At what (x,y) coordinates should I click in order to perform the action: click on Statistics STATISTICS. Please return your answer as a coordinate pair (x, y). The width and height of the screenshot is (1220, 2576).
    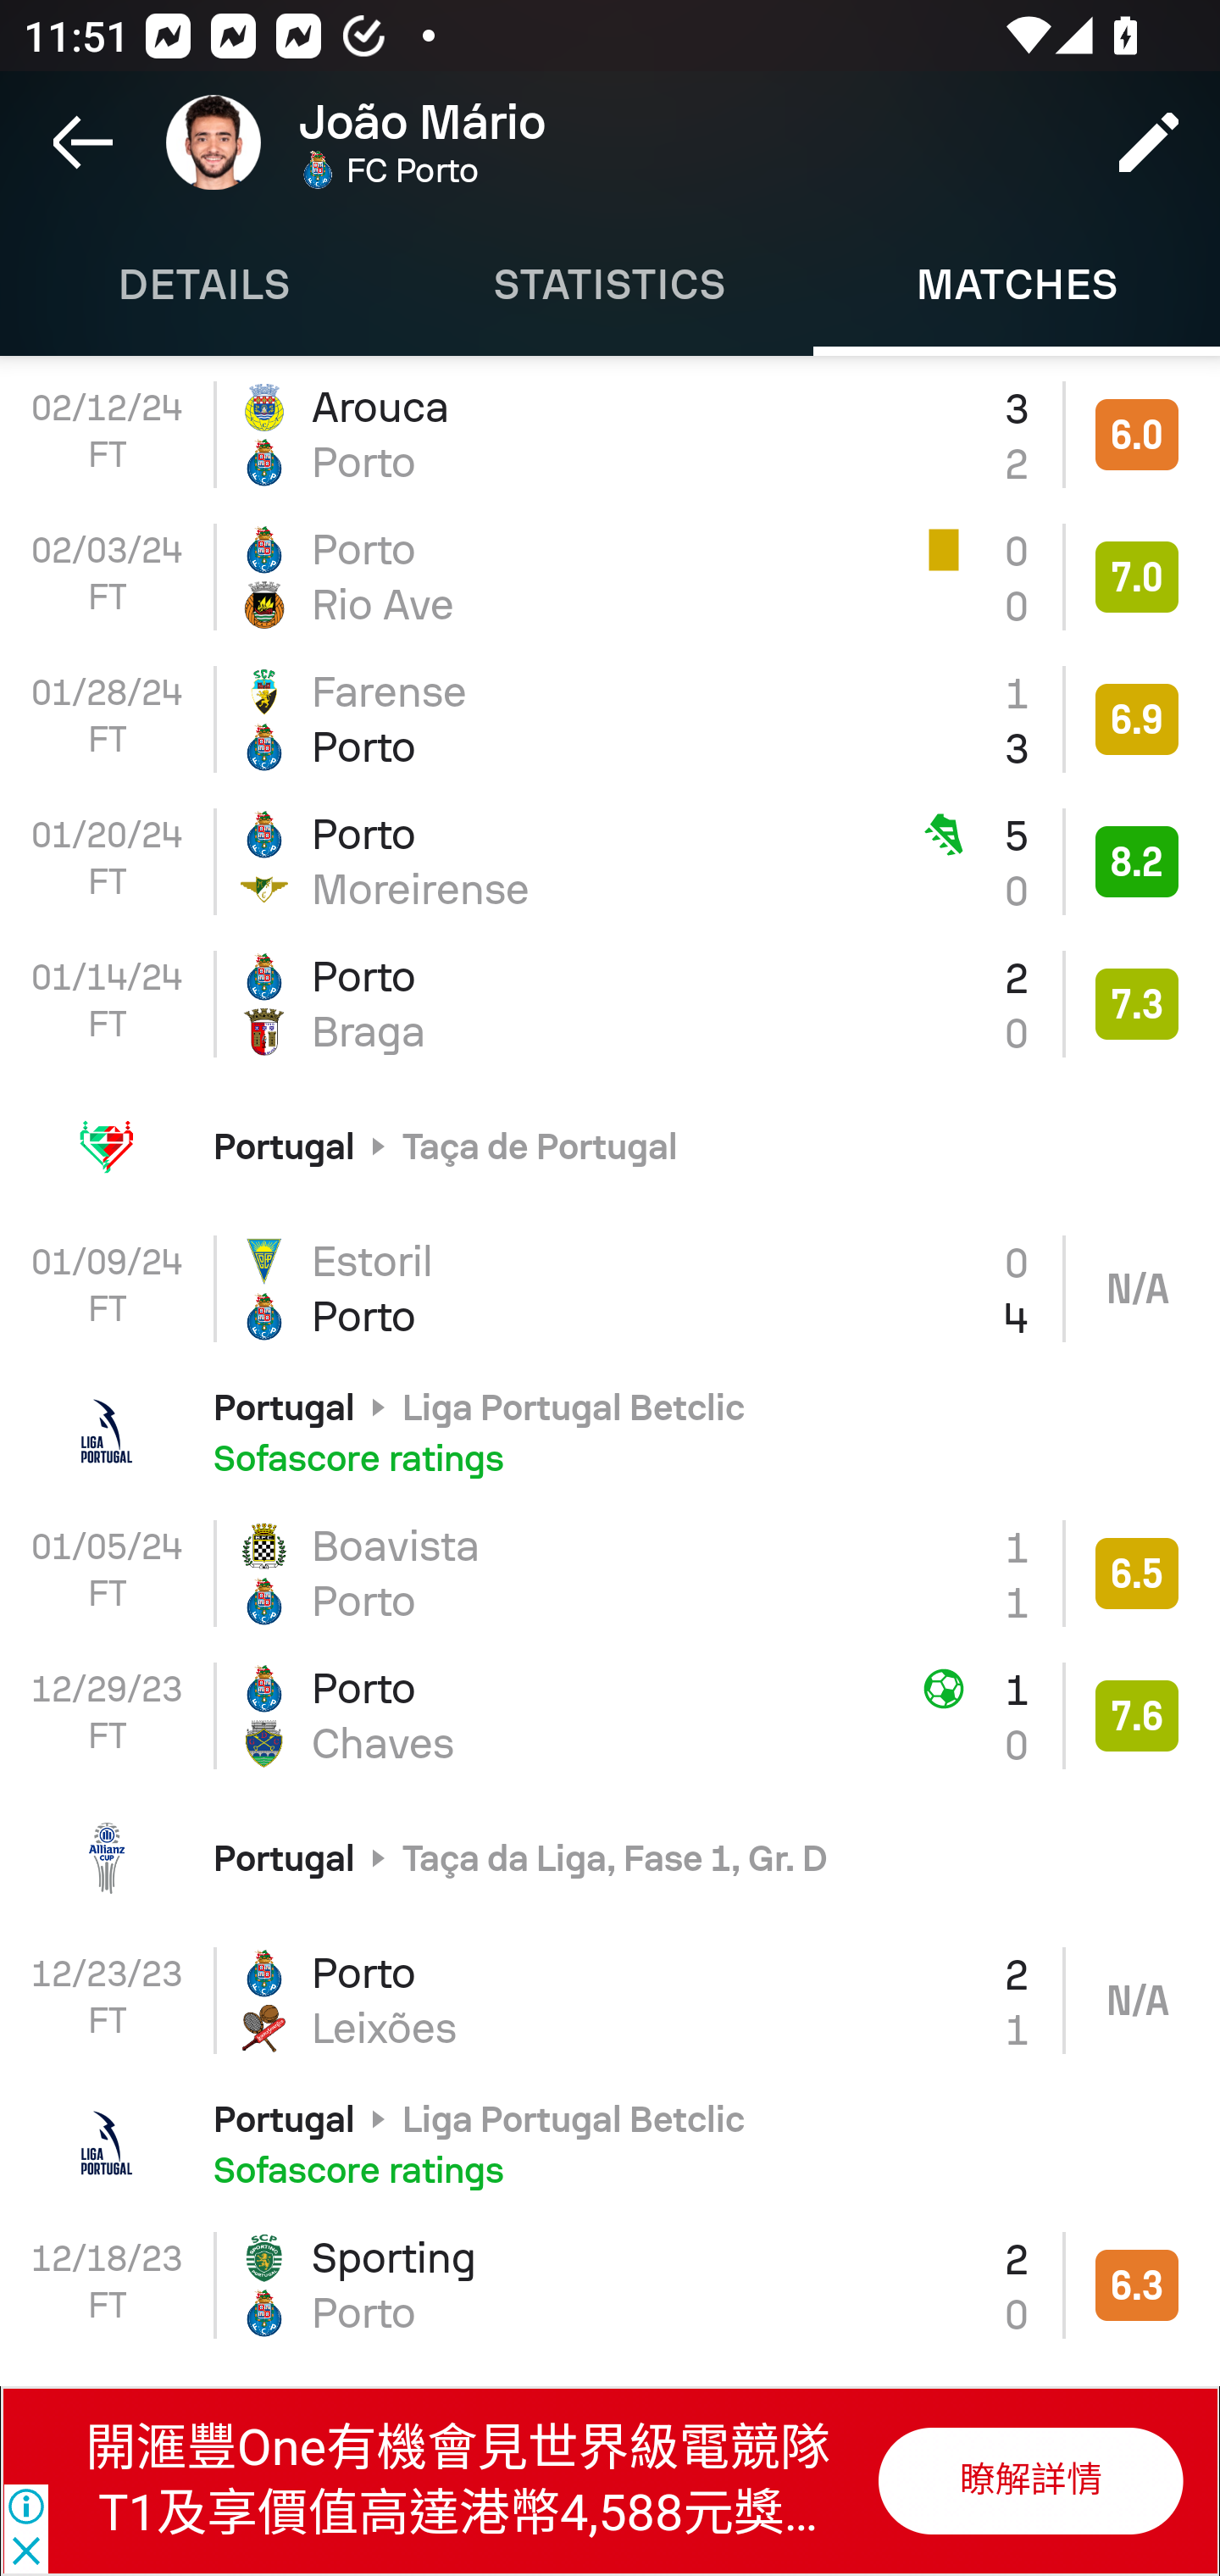
    Looking at the image, I should click on (610, 285).